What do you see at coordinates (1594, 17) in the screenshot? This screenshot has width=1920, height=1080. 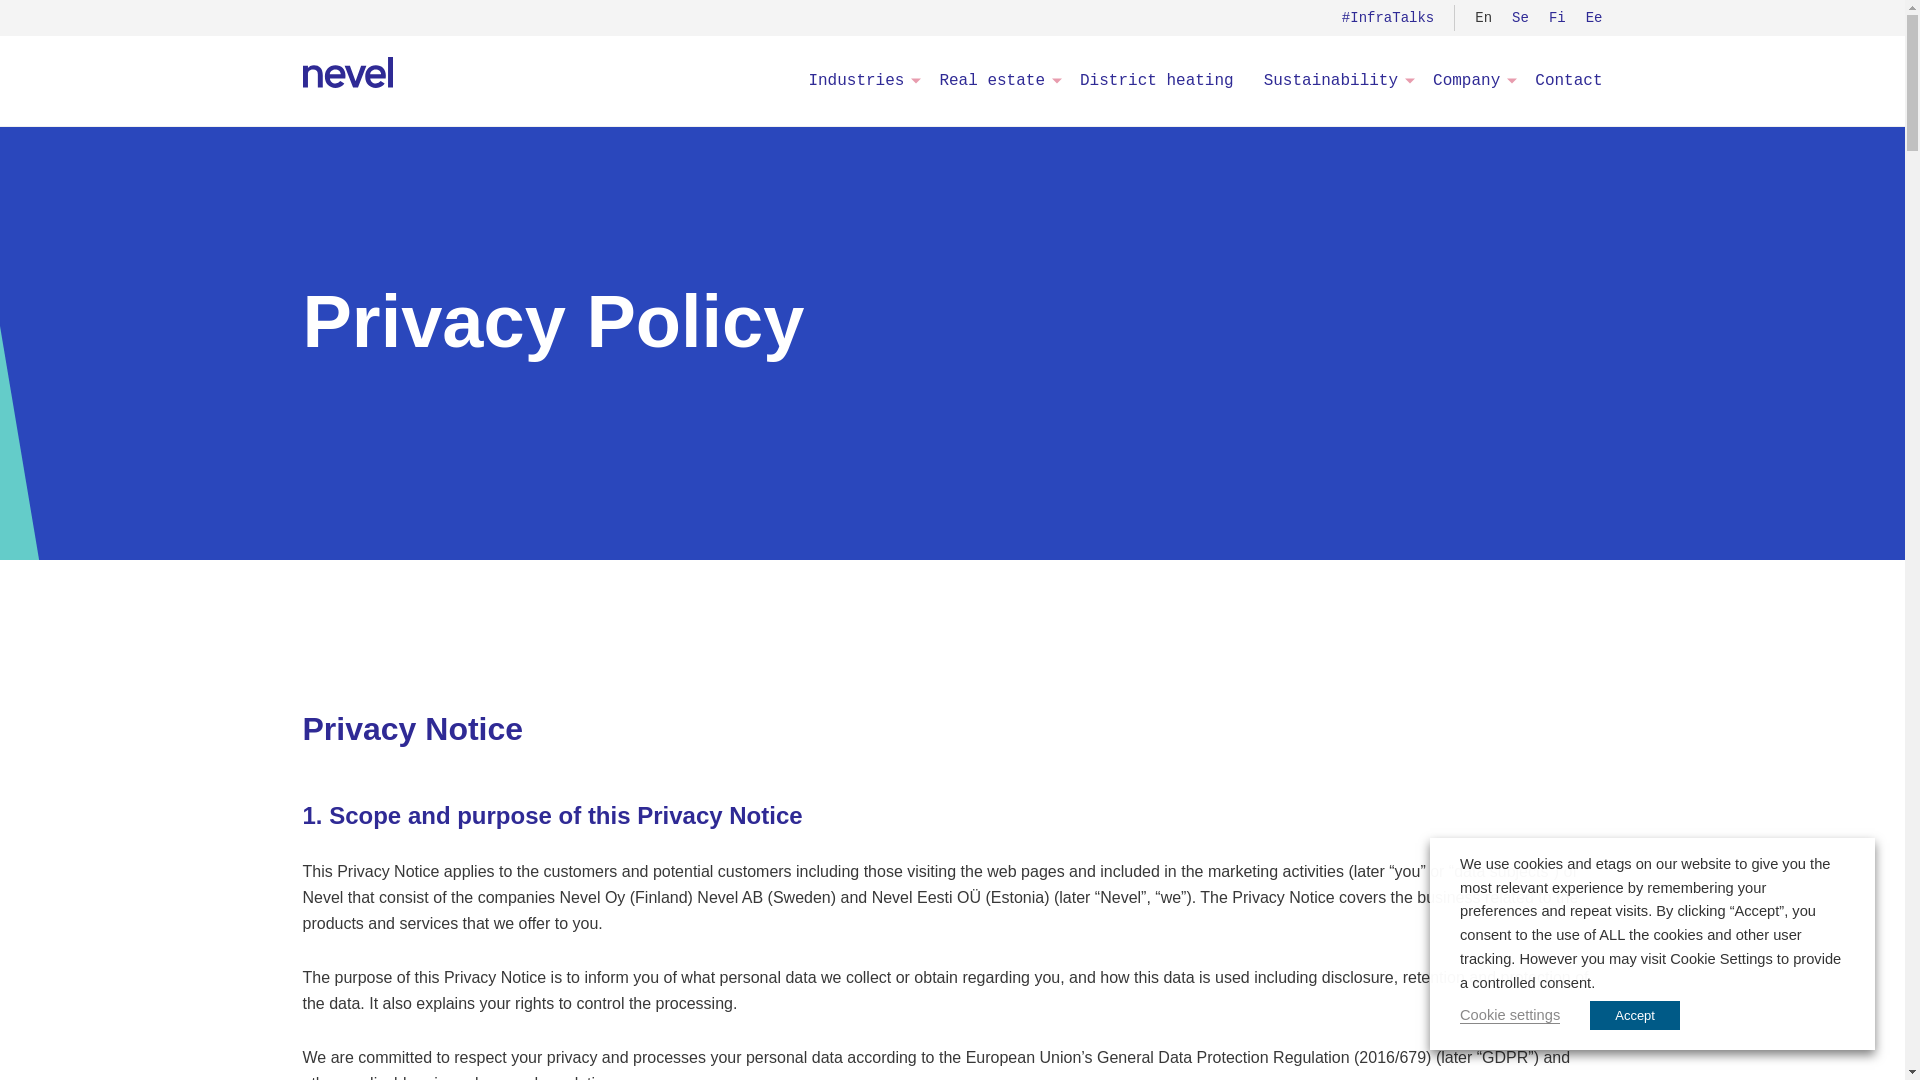 I see `Ee` at bounding box center [1594, 17].